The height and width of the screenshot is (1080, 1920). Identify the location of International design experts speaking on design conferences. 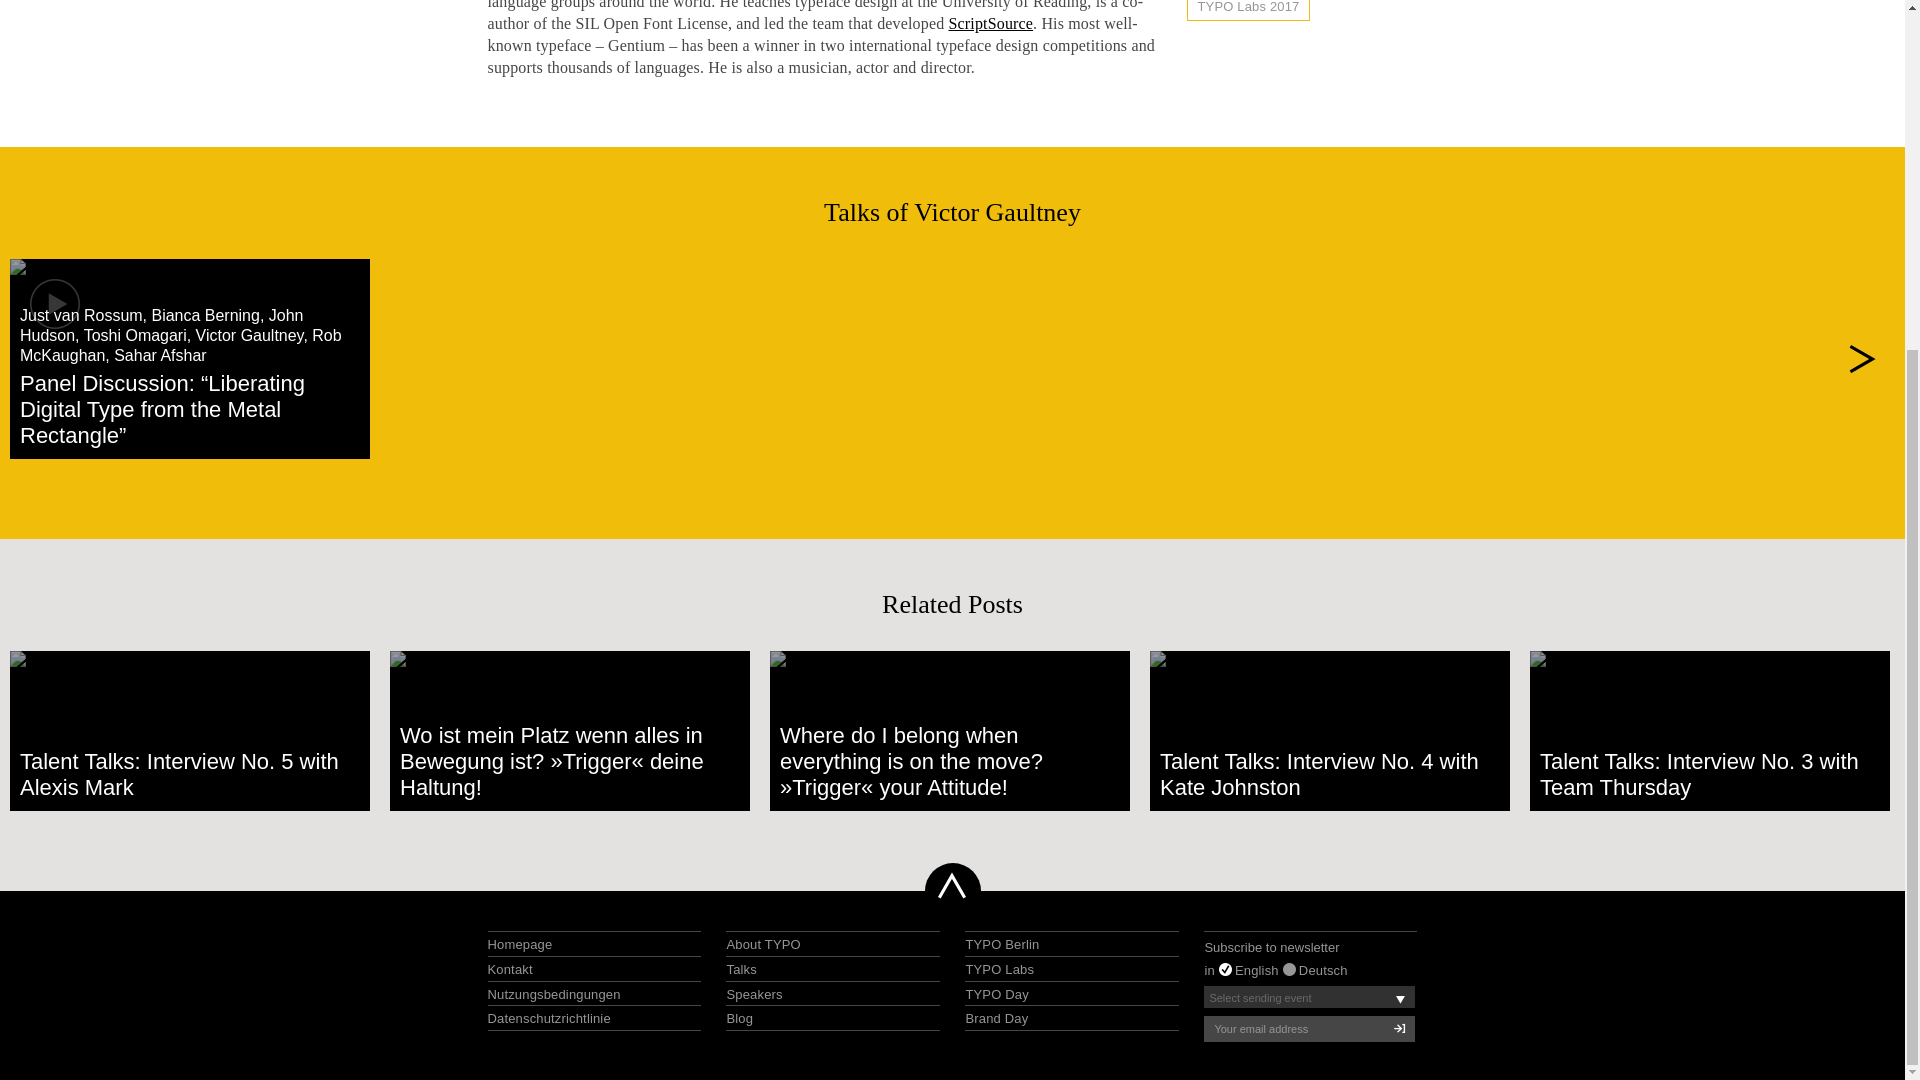
(753, 994).